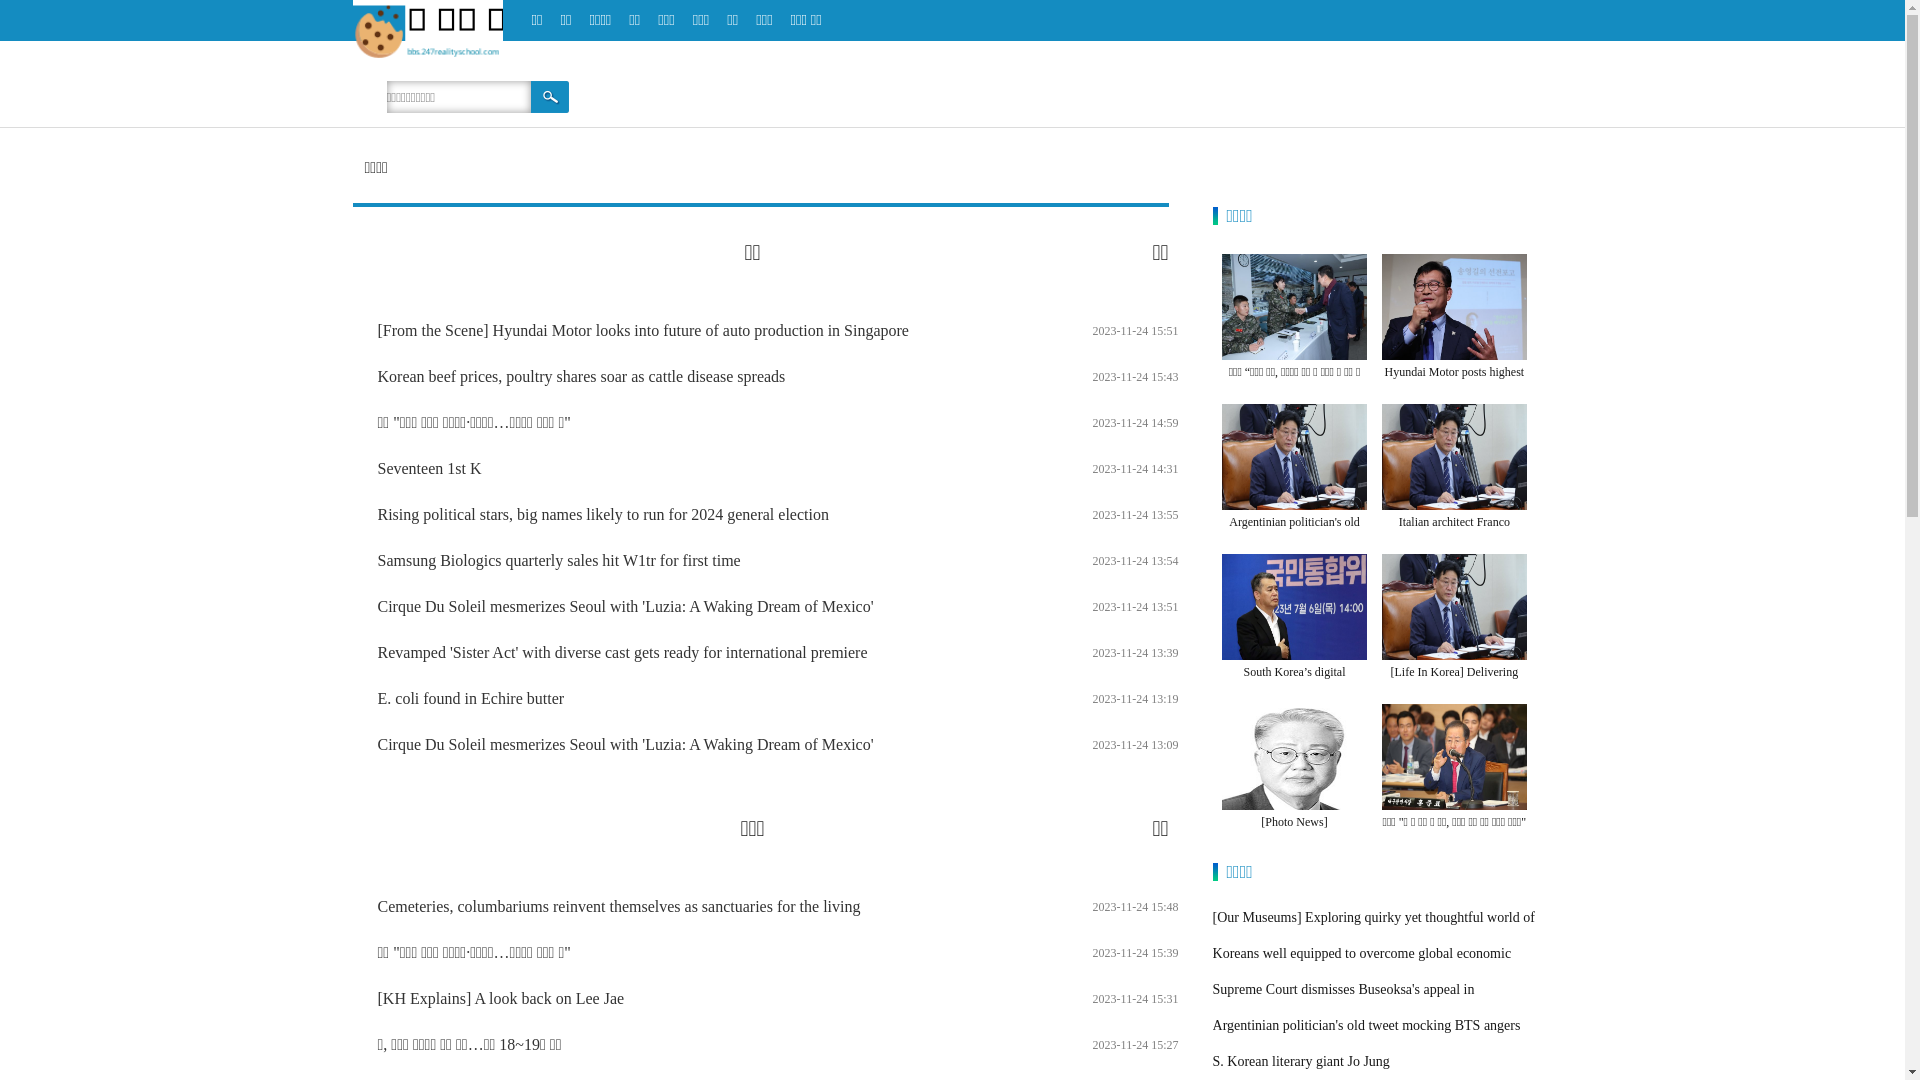  Describe the element at coordinates (1302, 1062) in the screenshot. I see `S. Korean literary giant Jo Jung` at that location.